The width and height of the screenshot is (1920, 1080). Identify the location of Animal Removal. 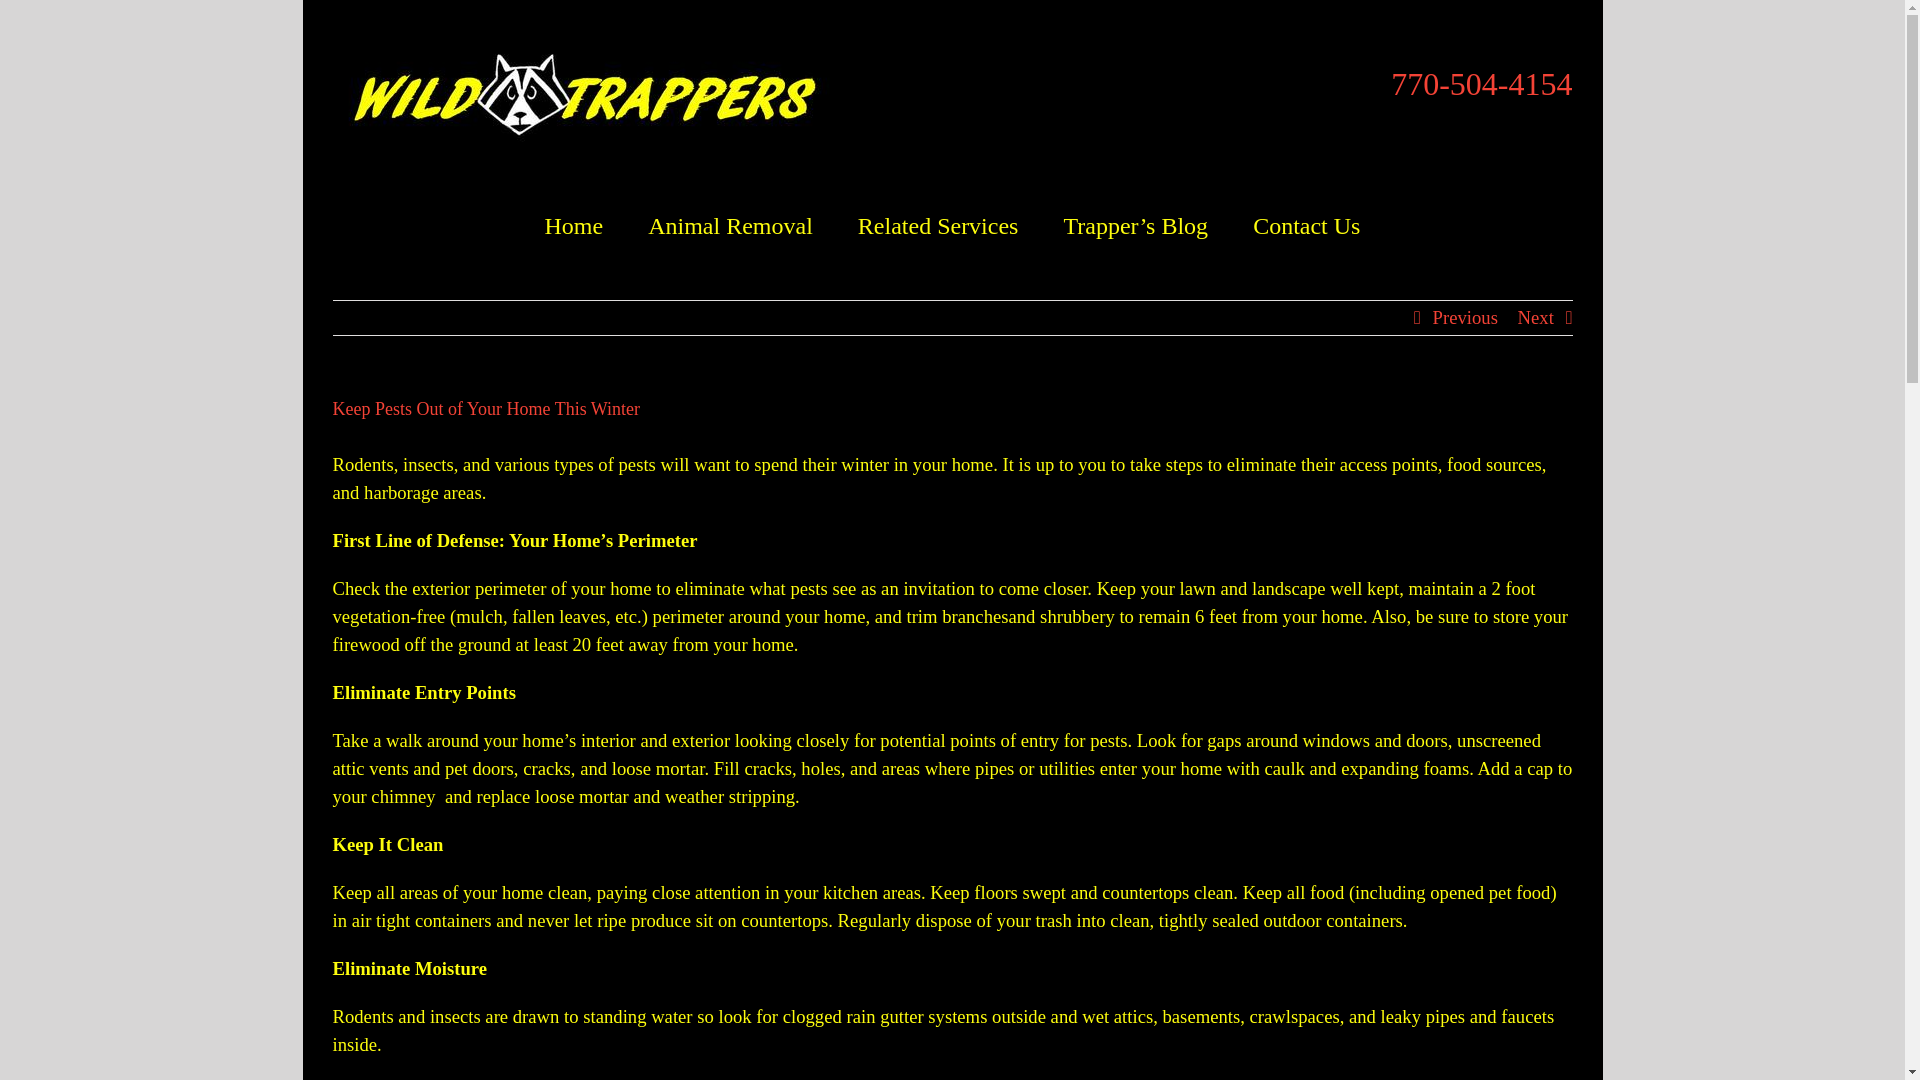
(730, 224).